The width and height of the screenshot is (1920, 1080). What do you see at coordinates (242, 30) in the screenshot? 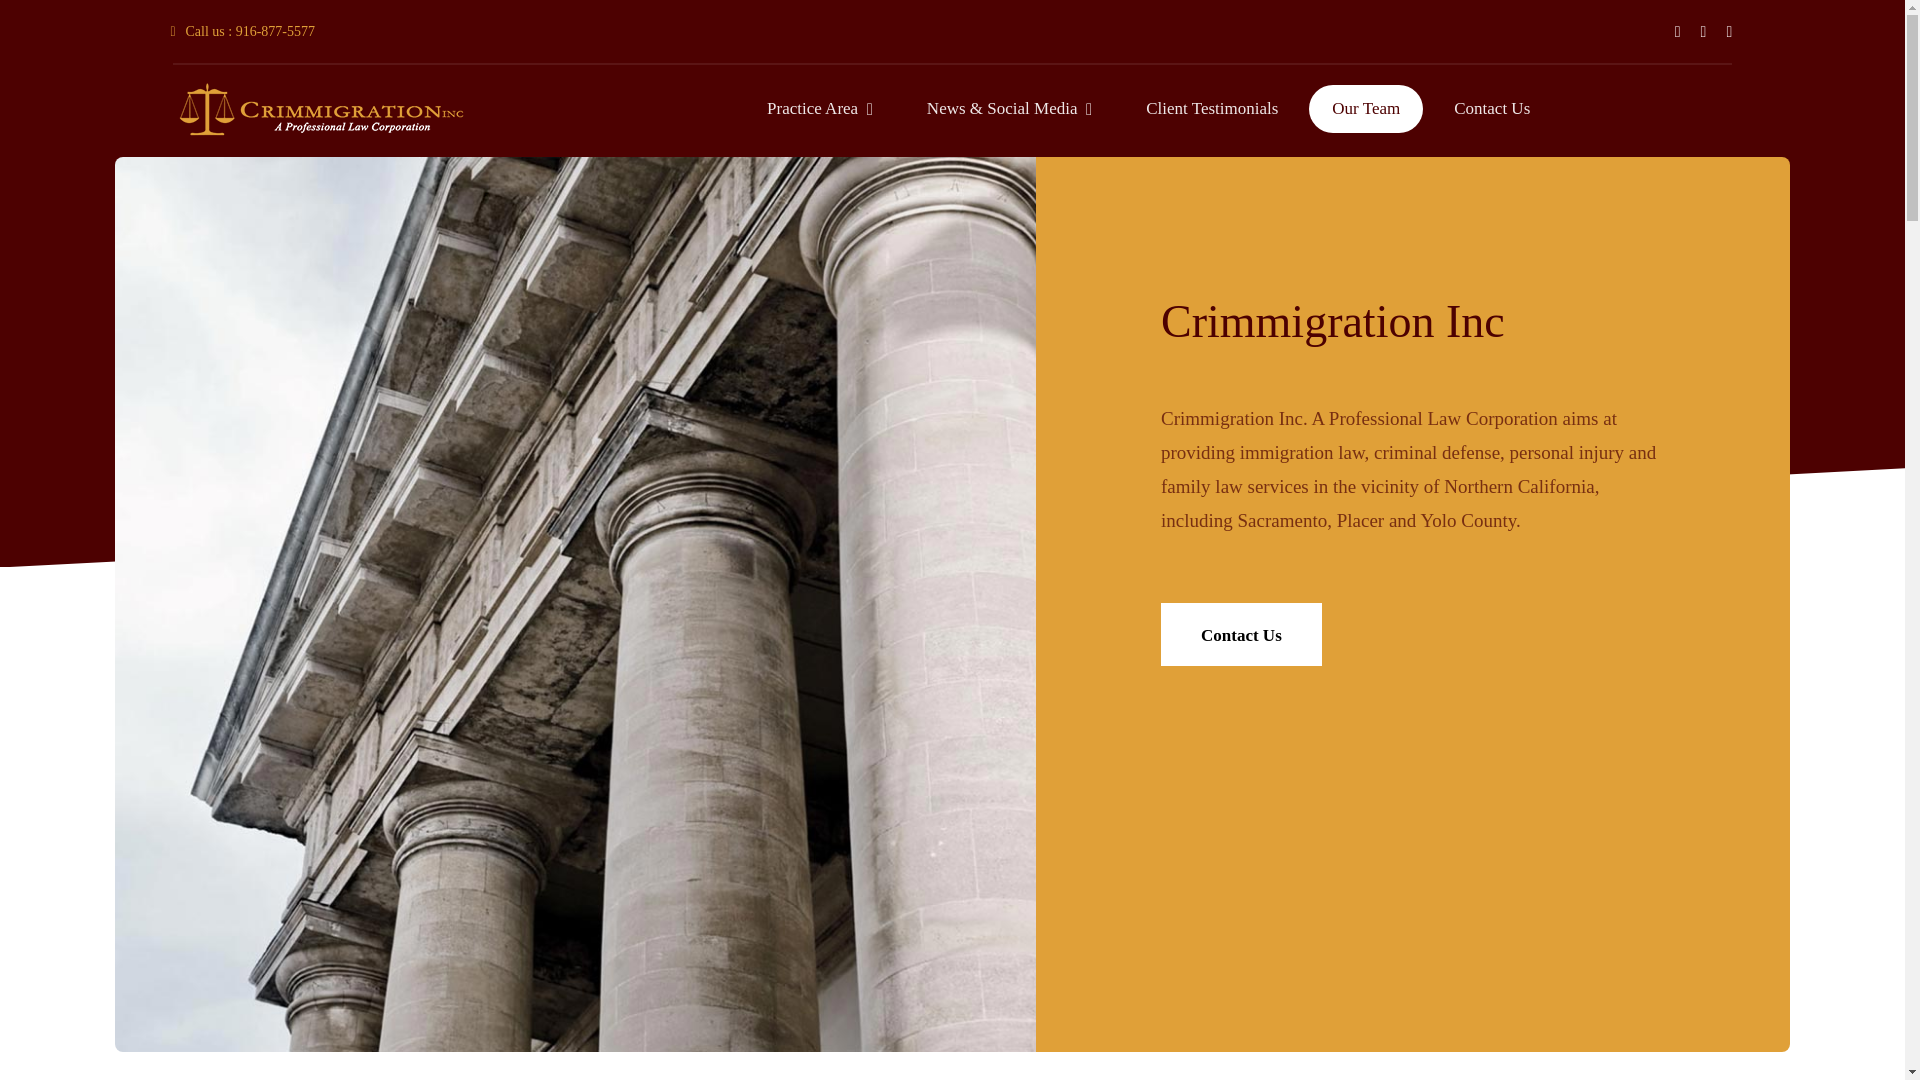
I see `Call us : 916-877-5577` at bounding box center [242, 30].